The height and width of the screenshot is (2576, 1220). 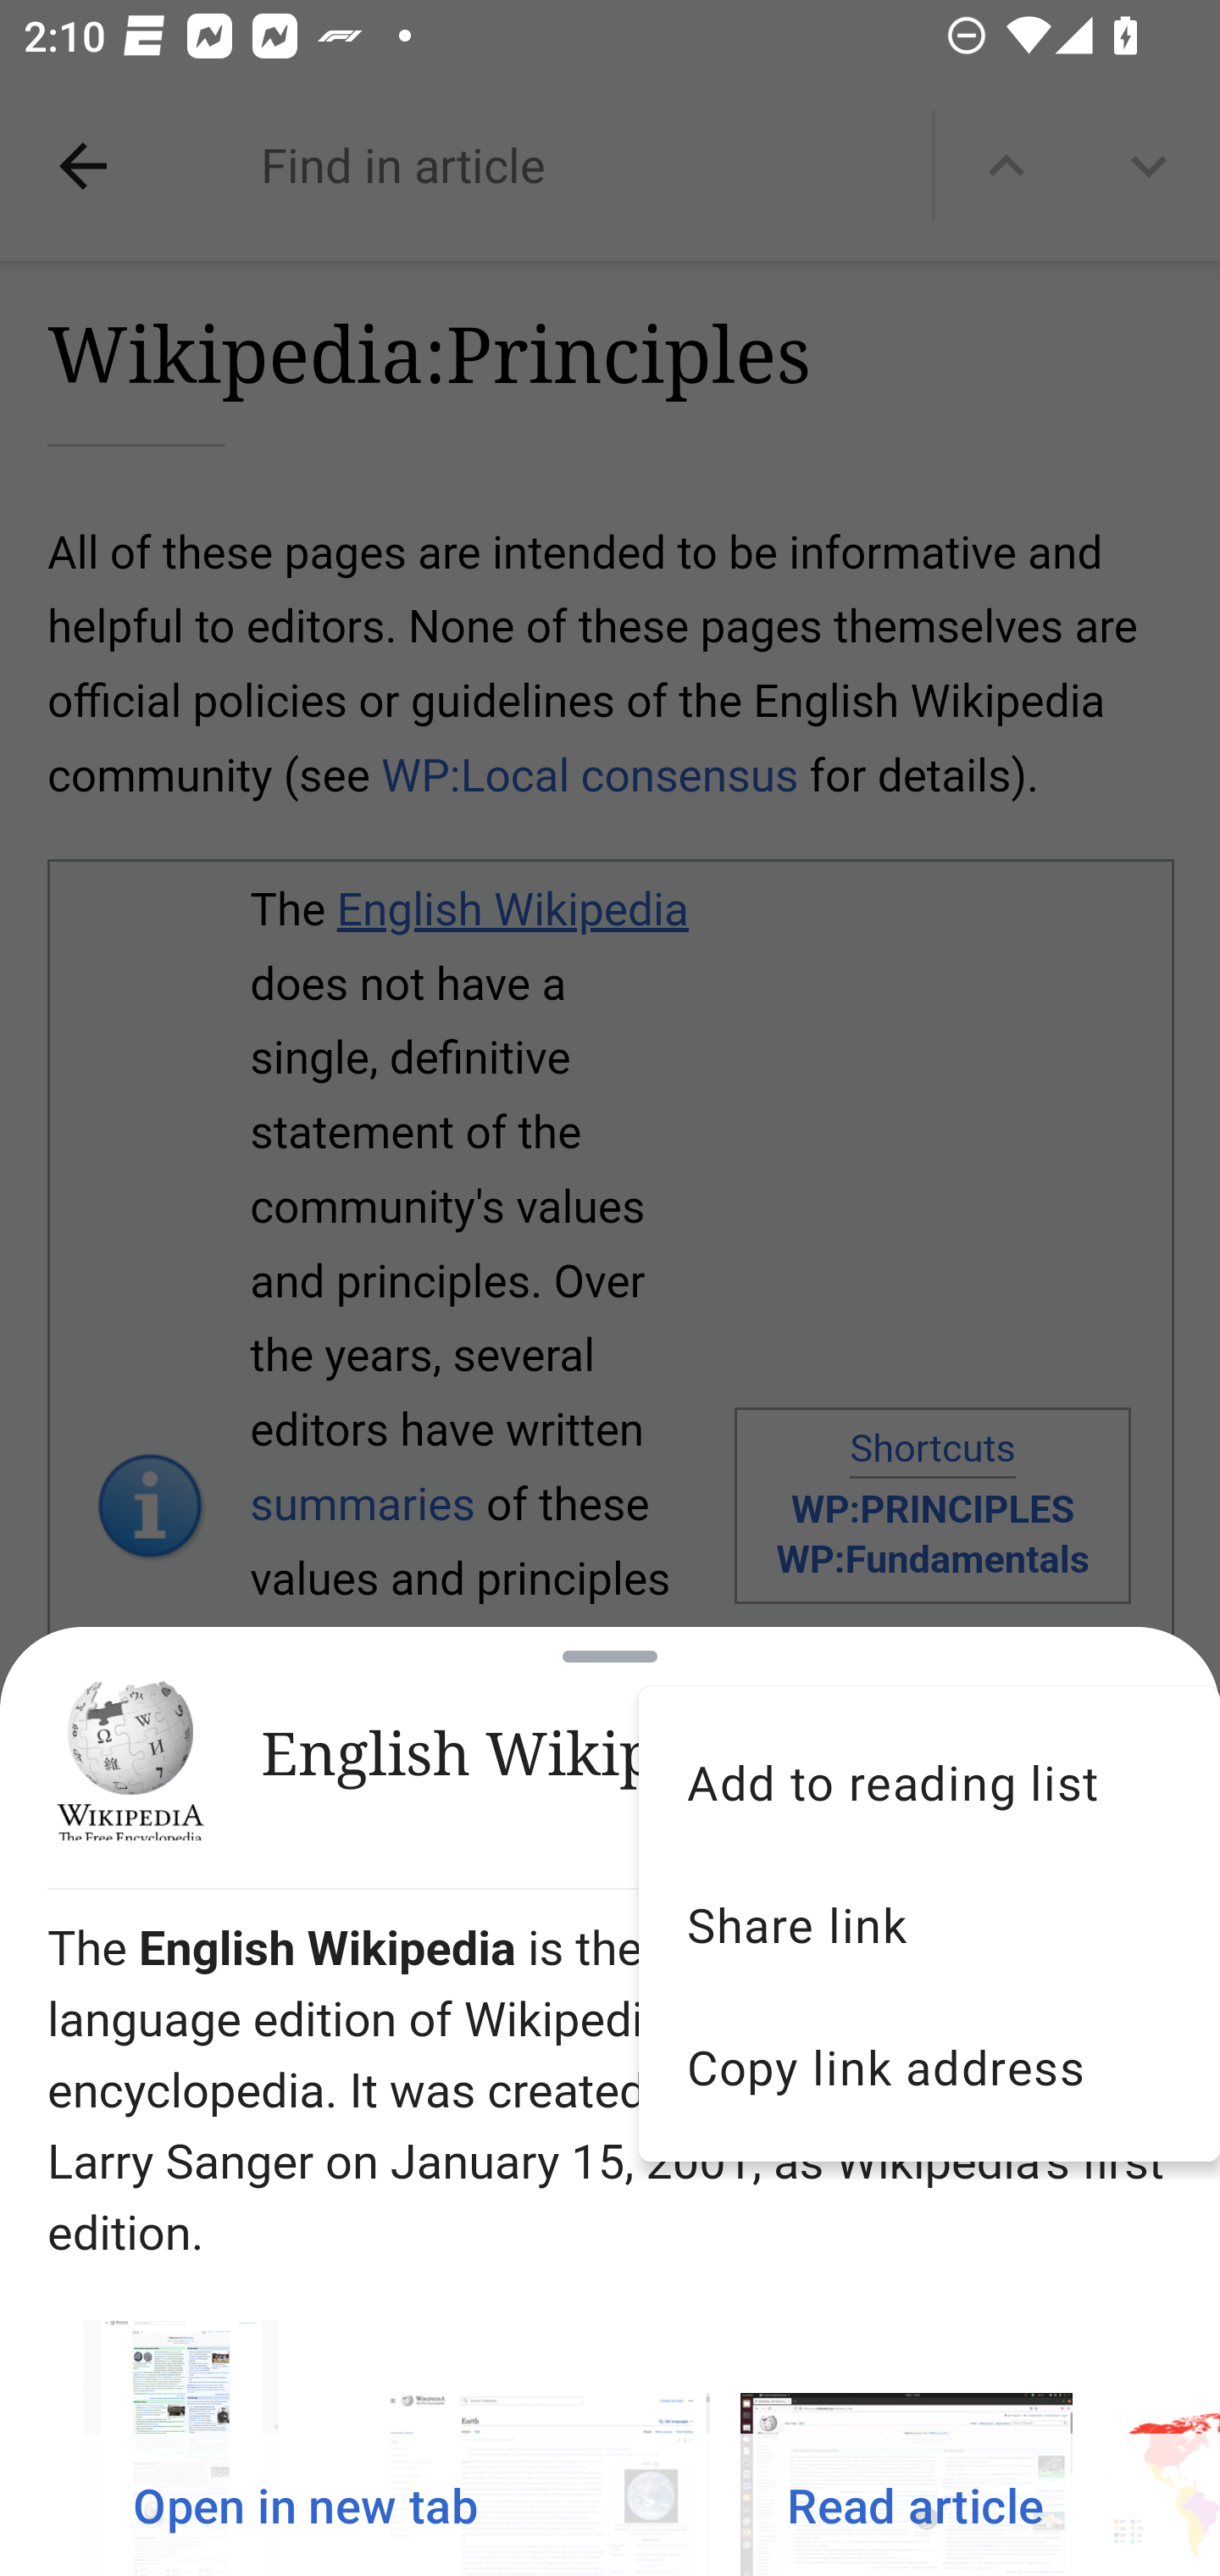 What do you see at coordinates (929, 2068) in the screenshot?
I see `Copy link address` at bounding box center [929, 2068].